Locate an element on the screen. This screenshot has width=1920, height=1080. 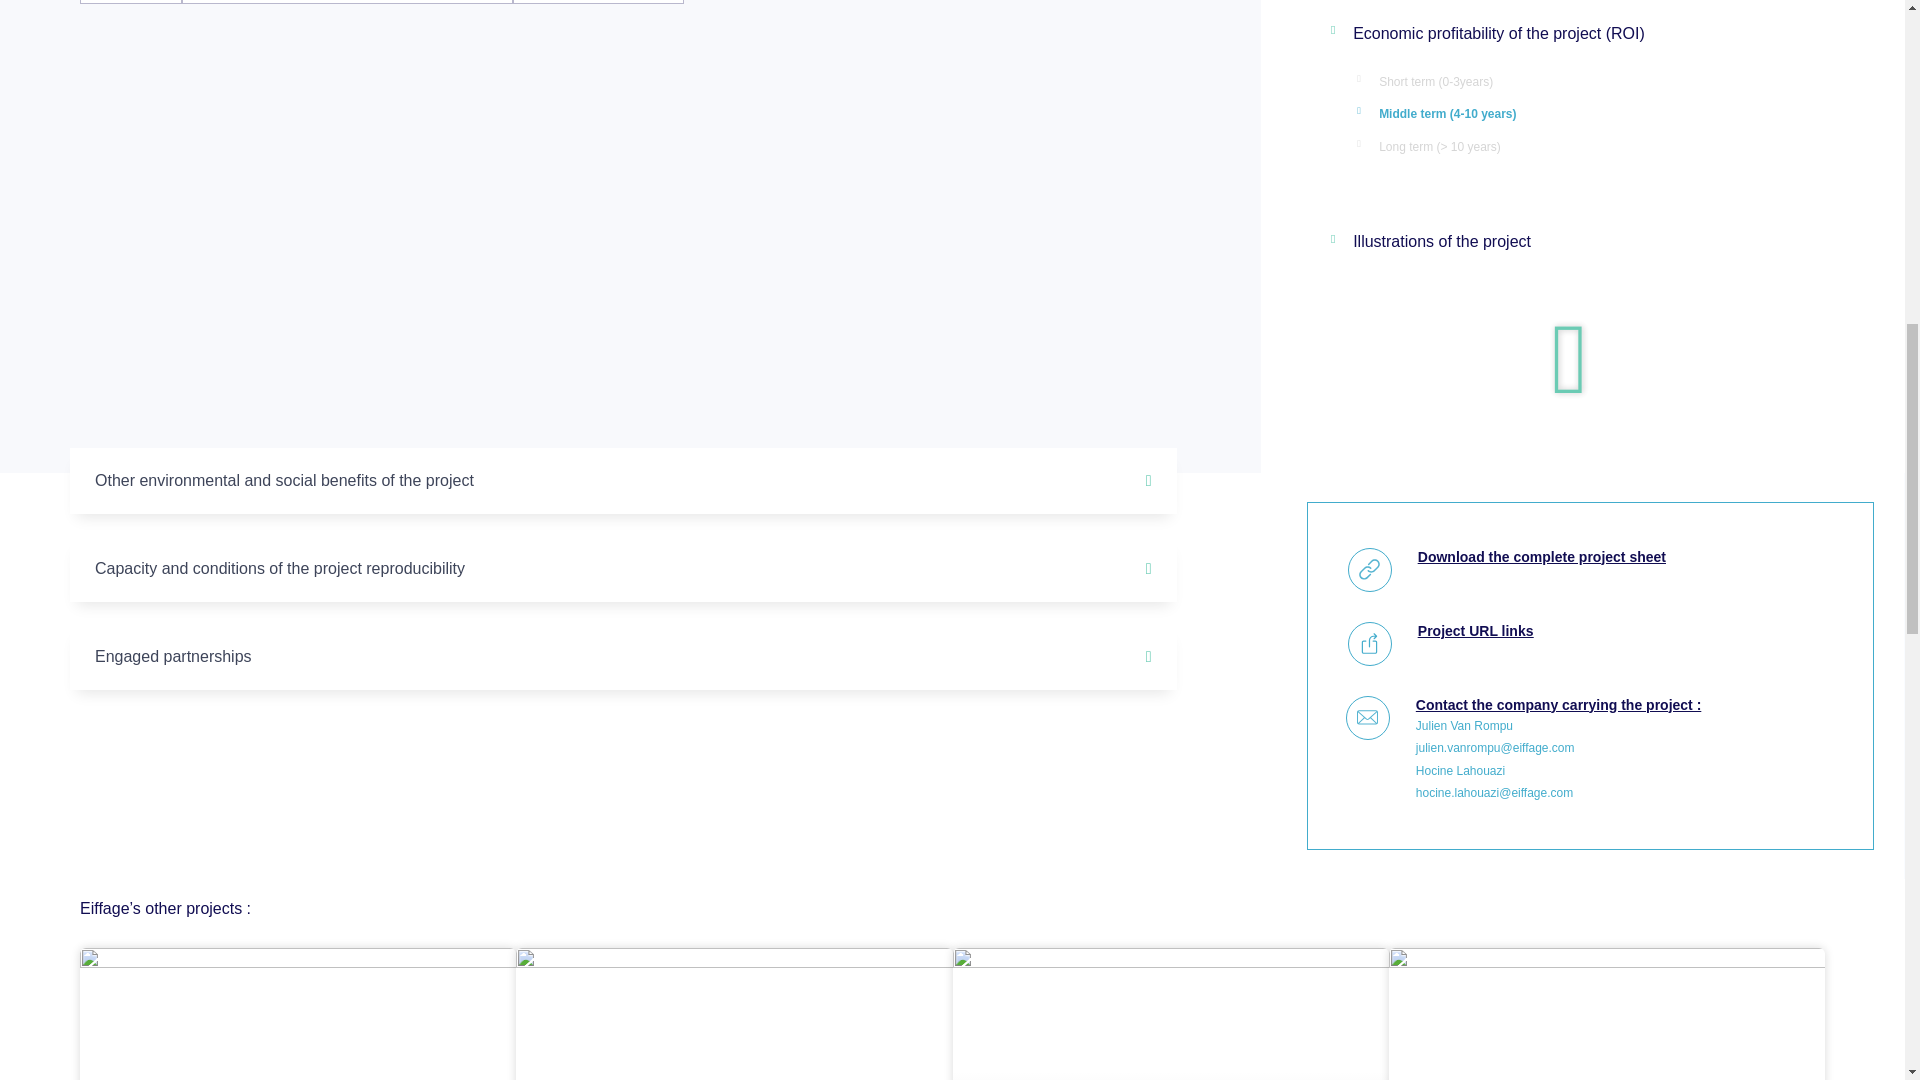
Other environmental and social benefits of the project is located at coordinates (284, 480).